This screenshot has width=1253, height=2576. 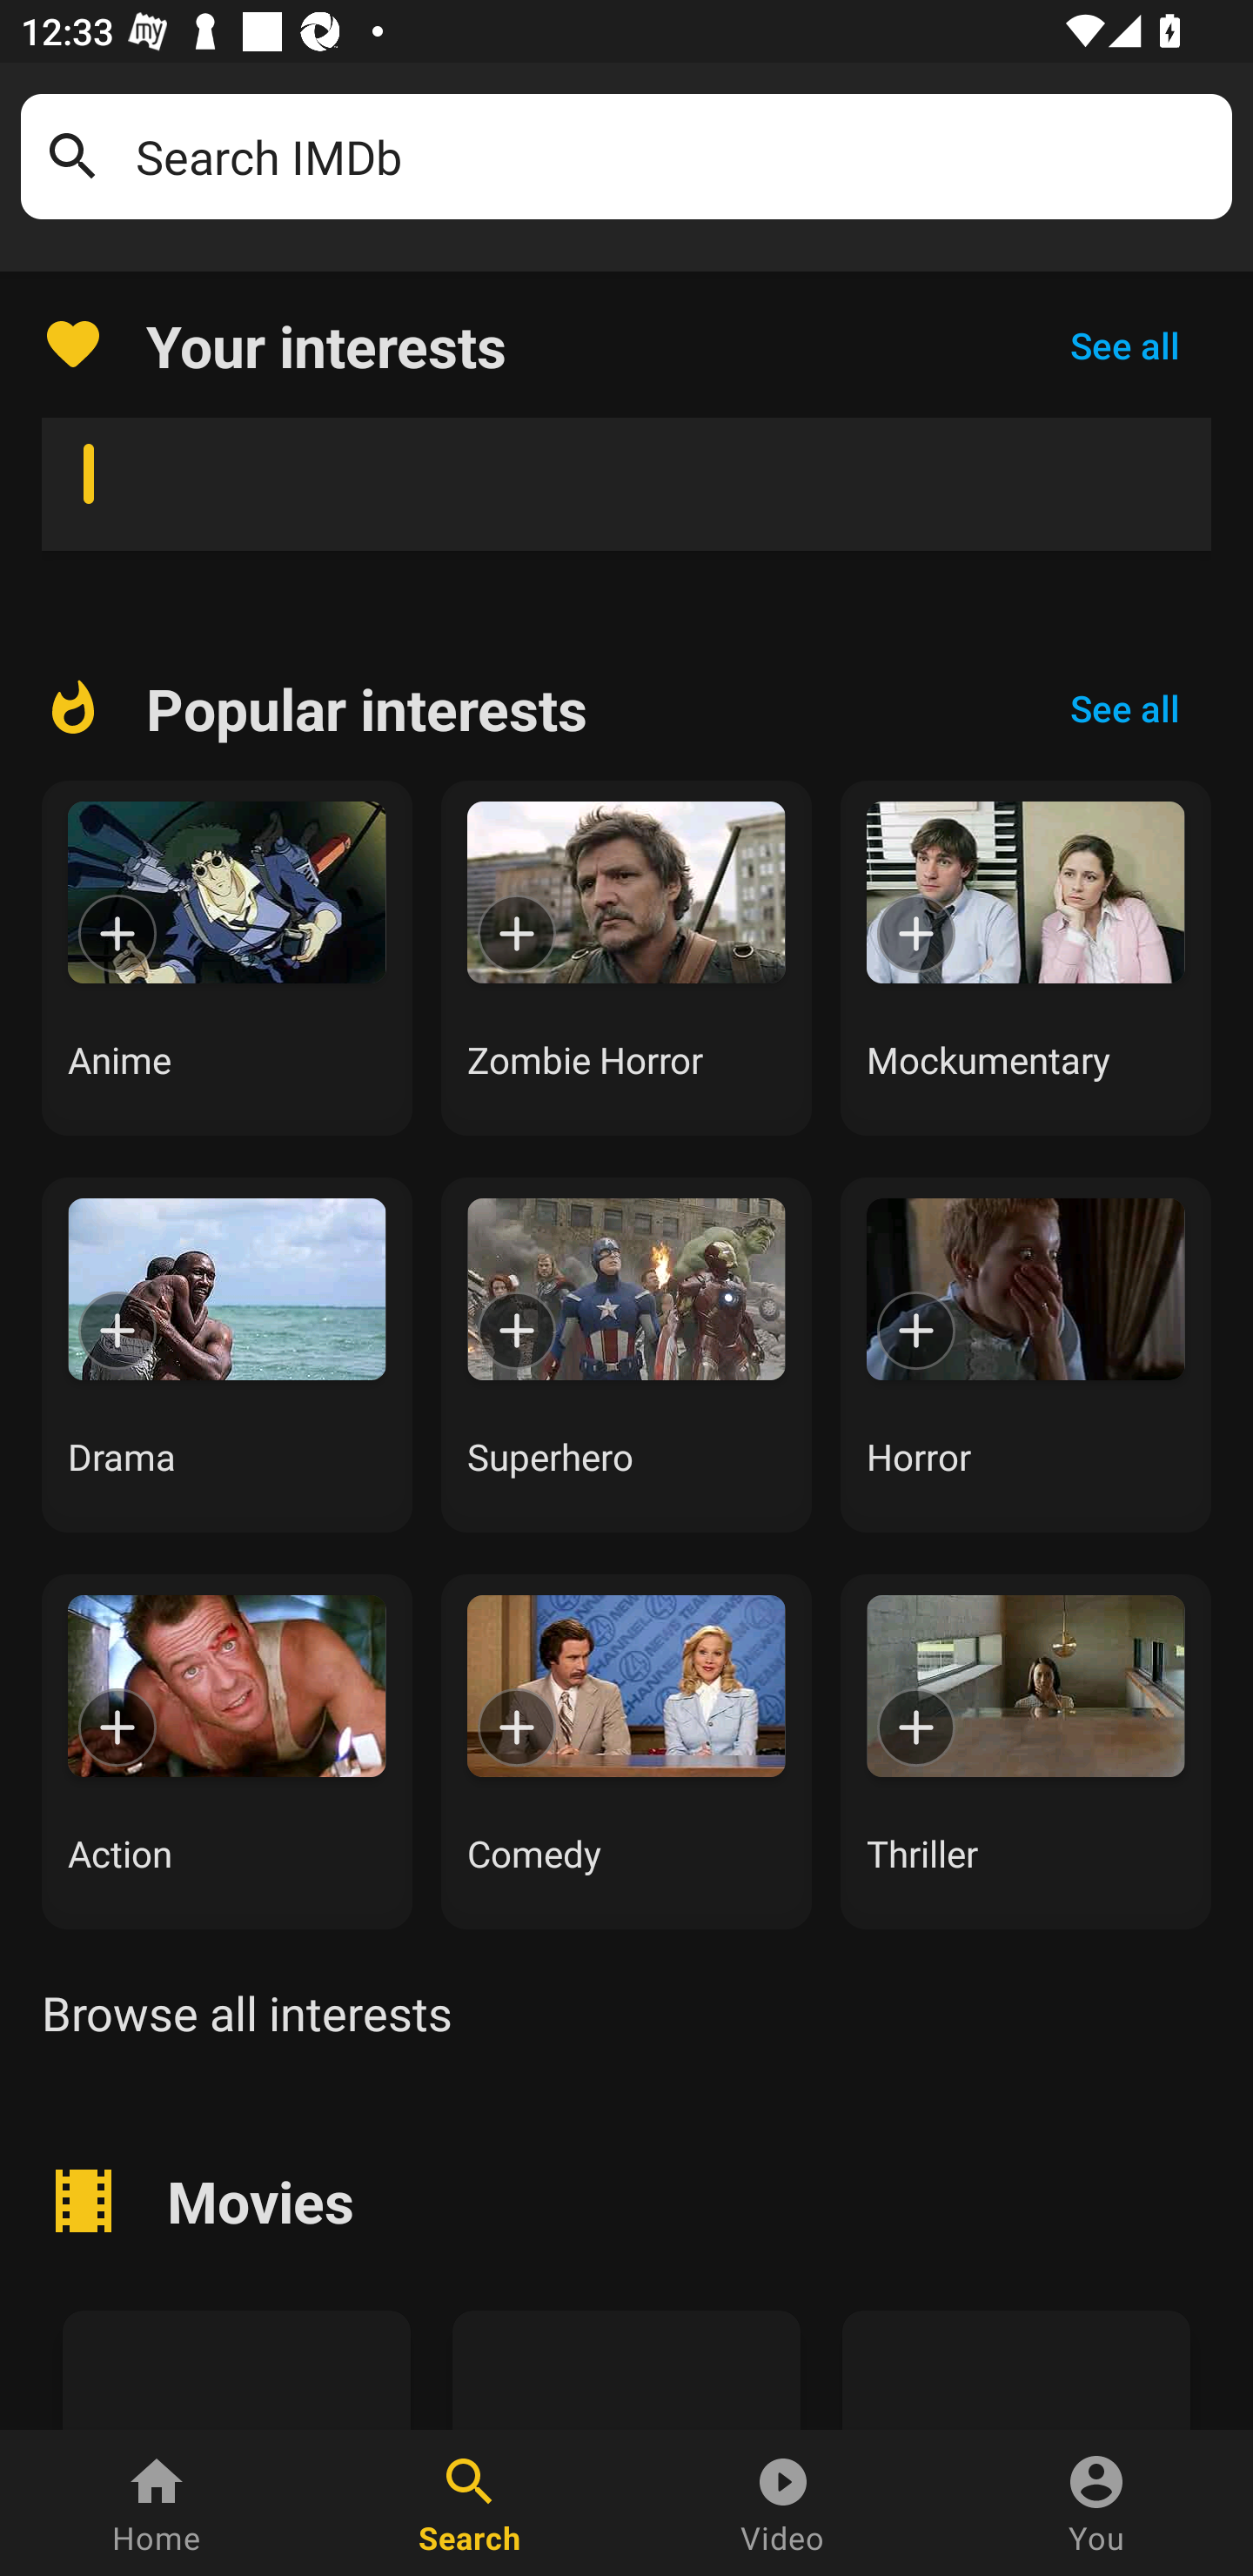 I want to click on Comedy, so click(x=626, y=1751).